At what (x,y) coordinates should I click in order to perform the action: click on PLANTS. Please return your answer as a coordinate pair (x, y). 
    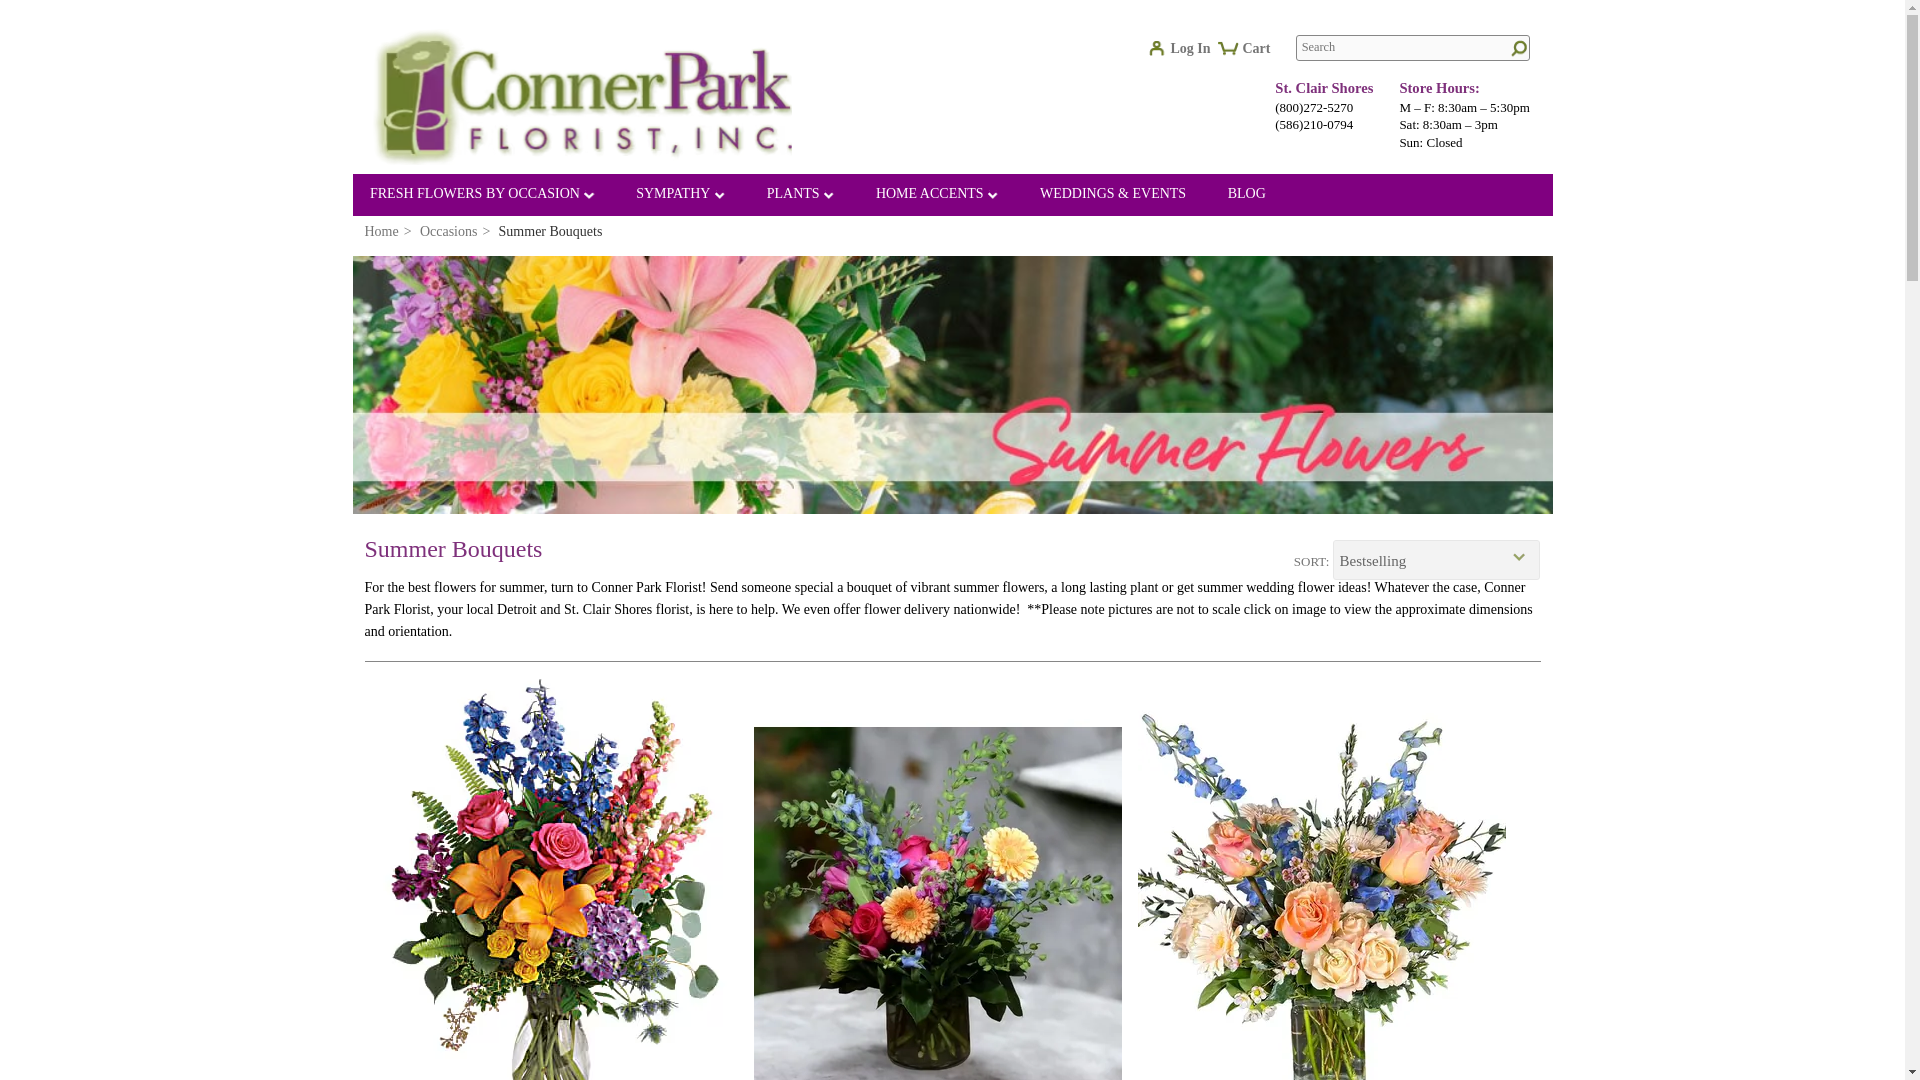
    Looking at the image, I should click on (800, 196).